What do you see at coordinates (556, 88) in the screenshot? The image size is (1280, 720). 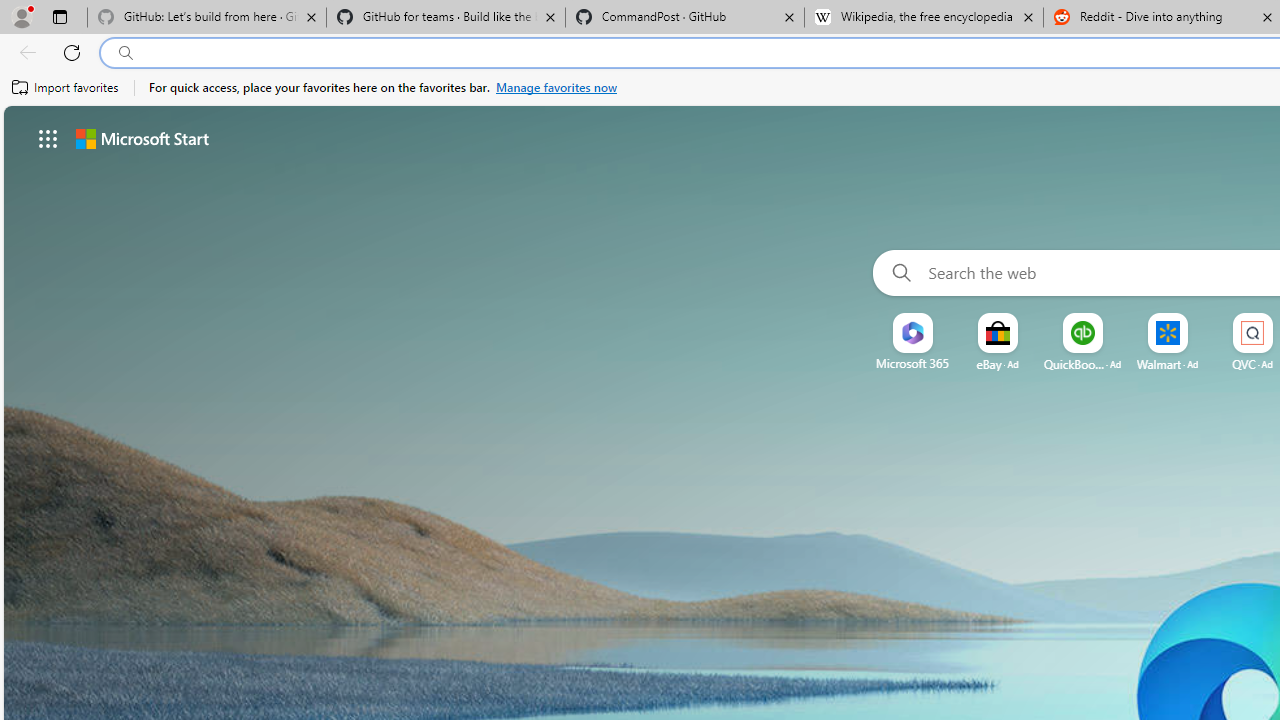 I see `Manage favorites now` at bounding box center [556, 88].